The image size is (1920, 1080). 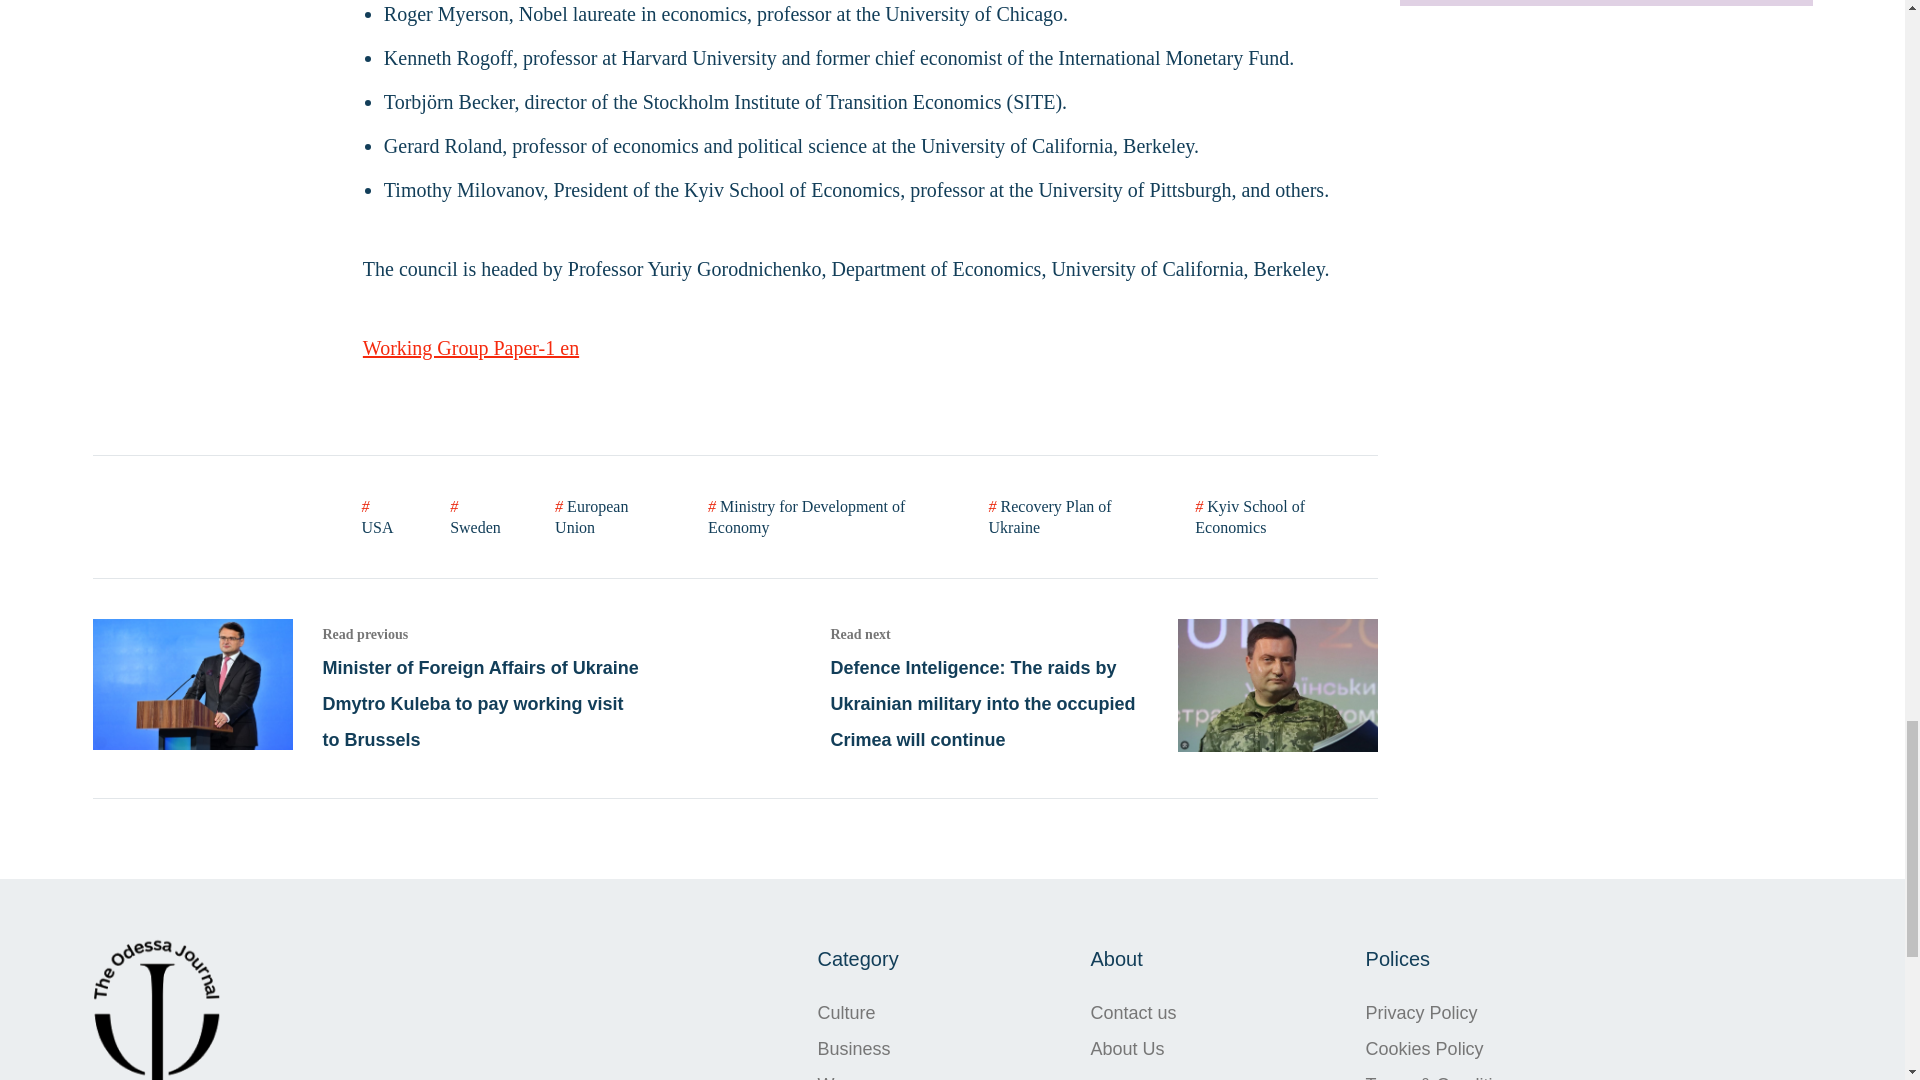 I want to click on European Union, so click(x=606, y=516).